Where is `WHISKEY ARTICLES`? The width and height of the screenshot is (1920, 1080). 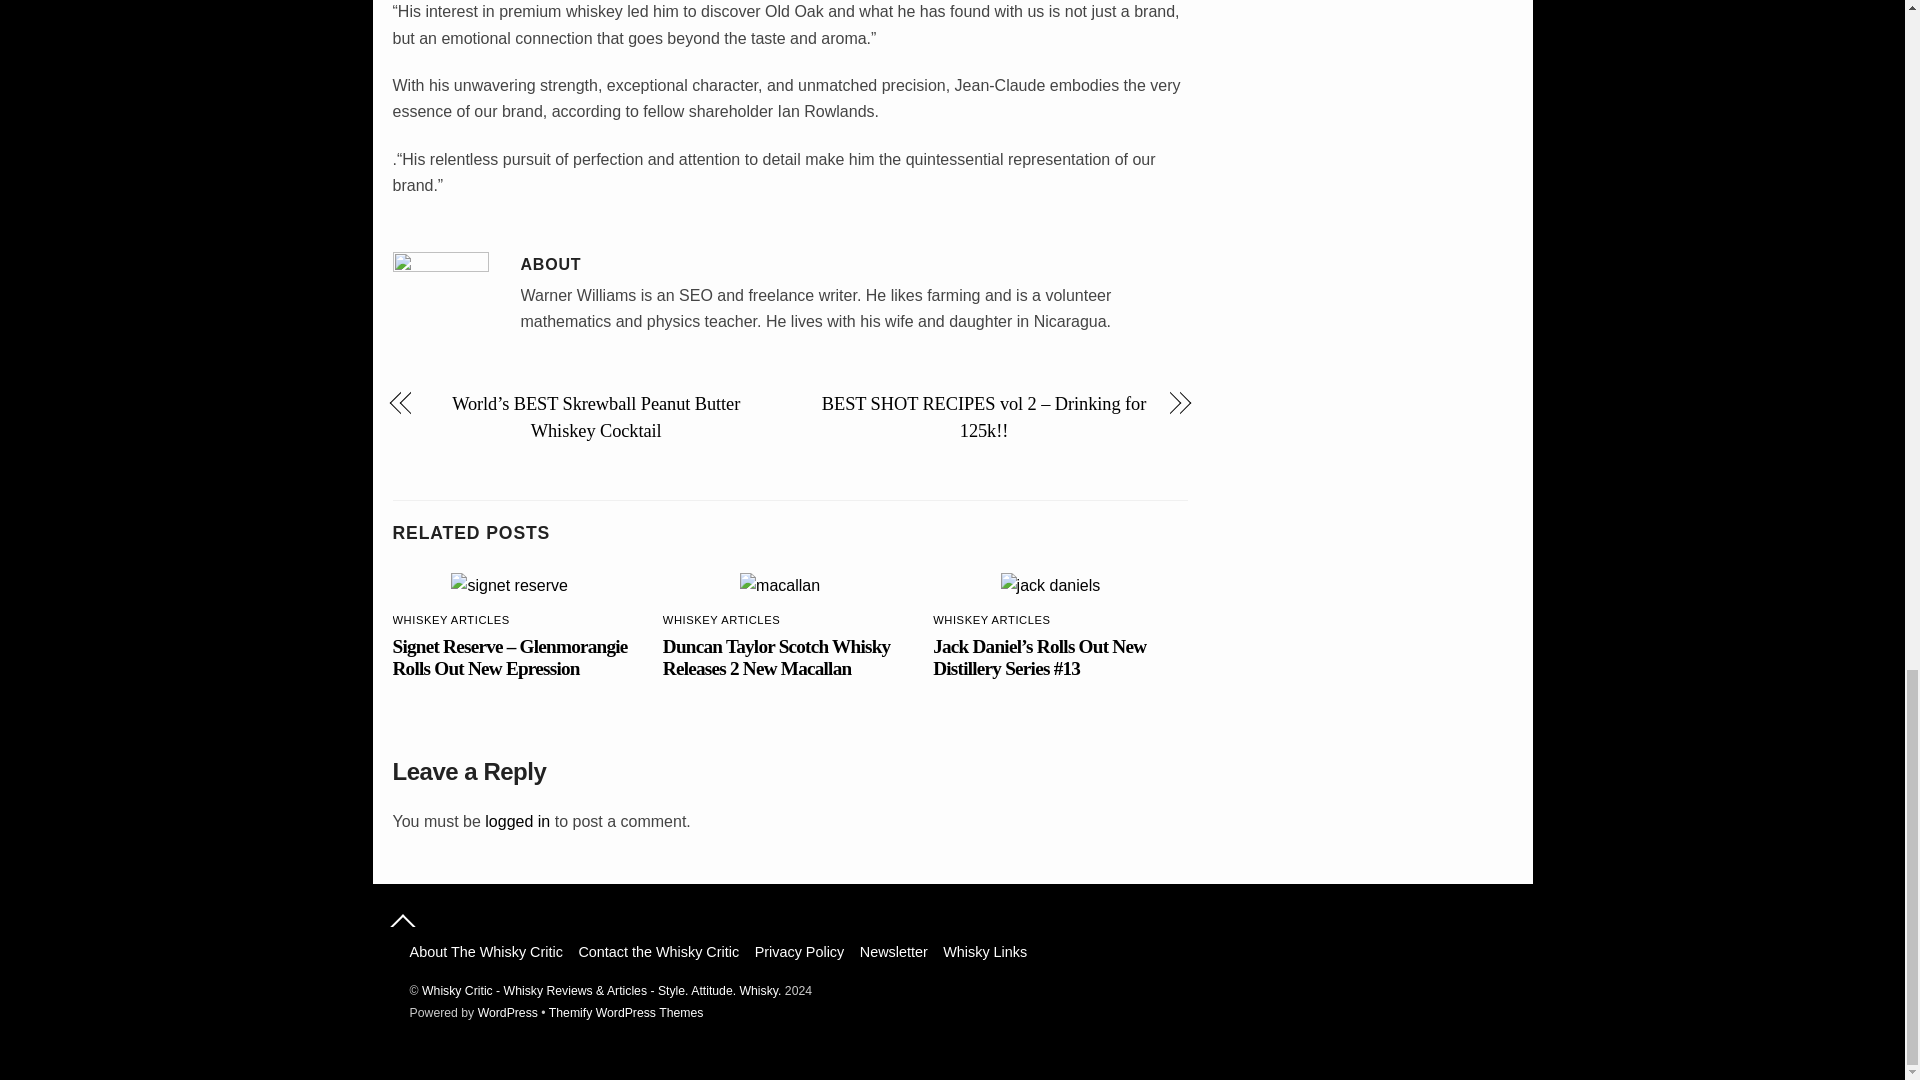
WHISKEY ARTICLES is located at coordinates (720, 620).